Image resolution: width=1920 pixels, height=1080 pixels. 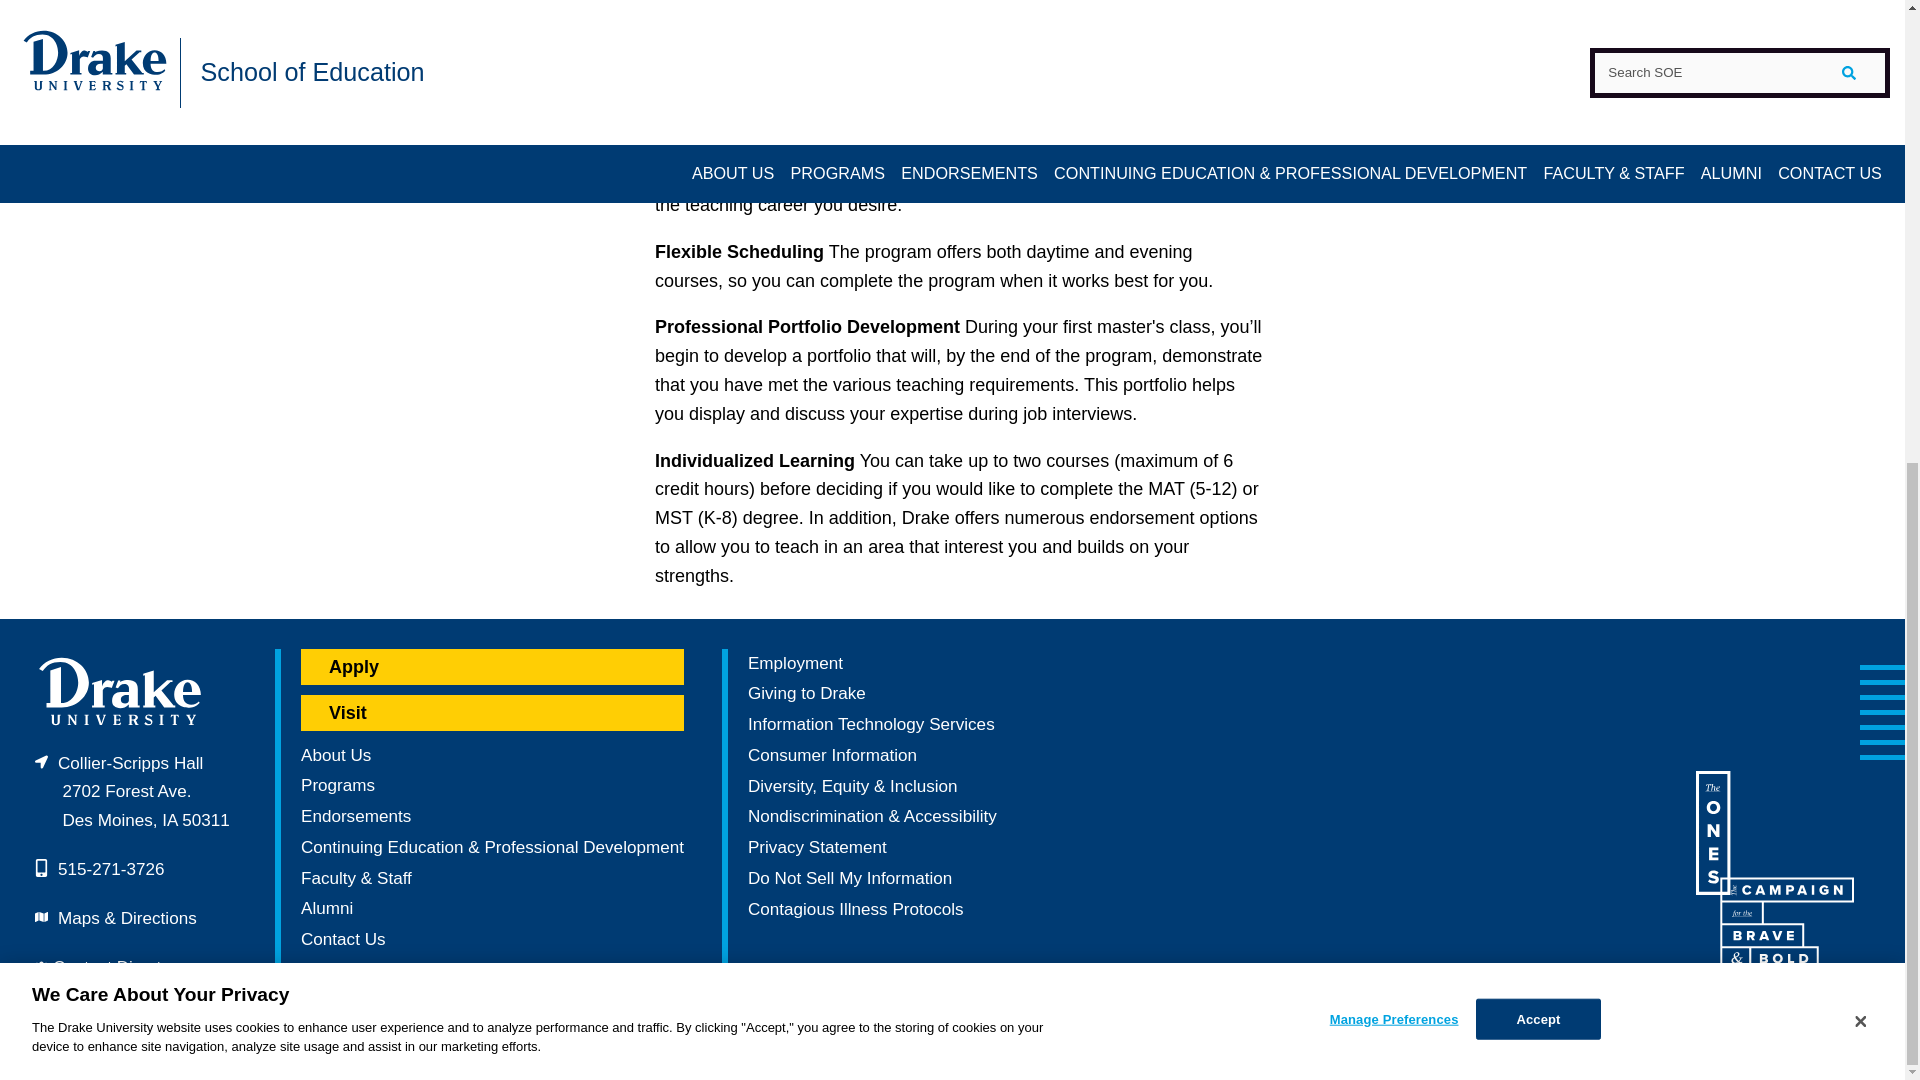 I want to click on 2702 Forest Ave, so click(x=132, y=792).